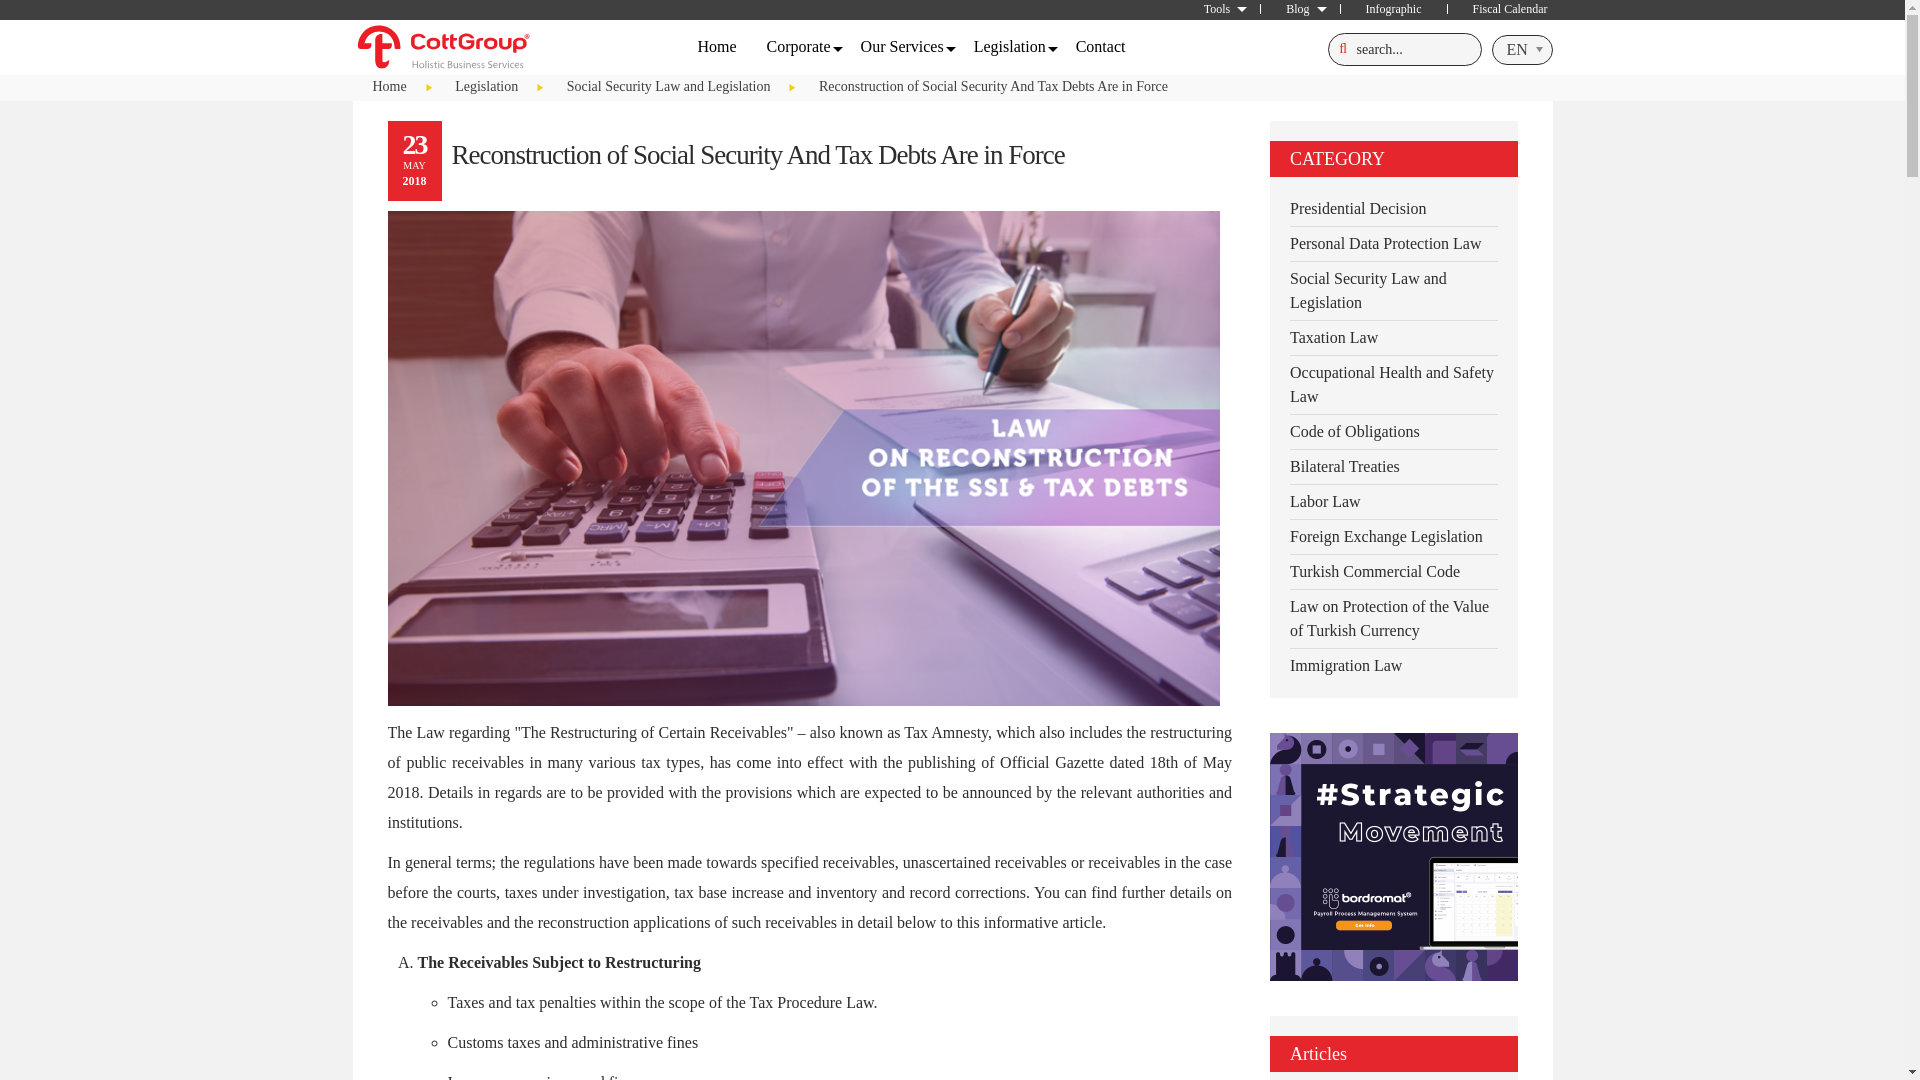  I want to click on Legislation, so click(1010, 46).